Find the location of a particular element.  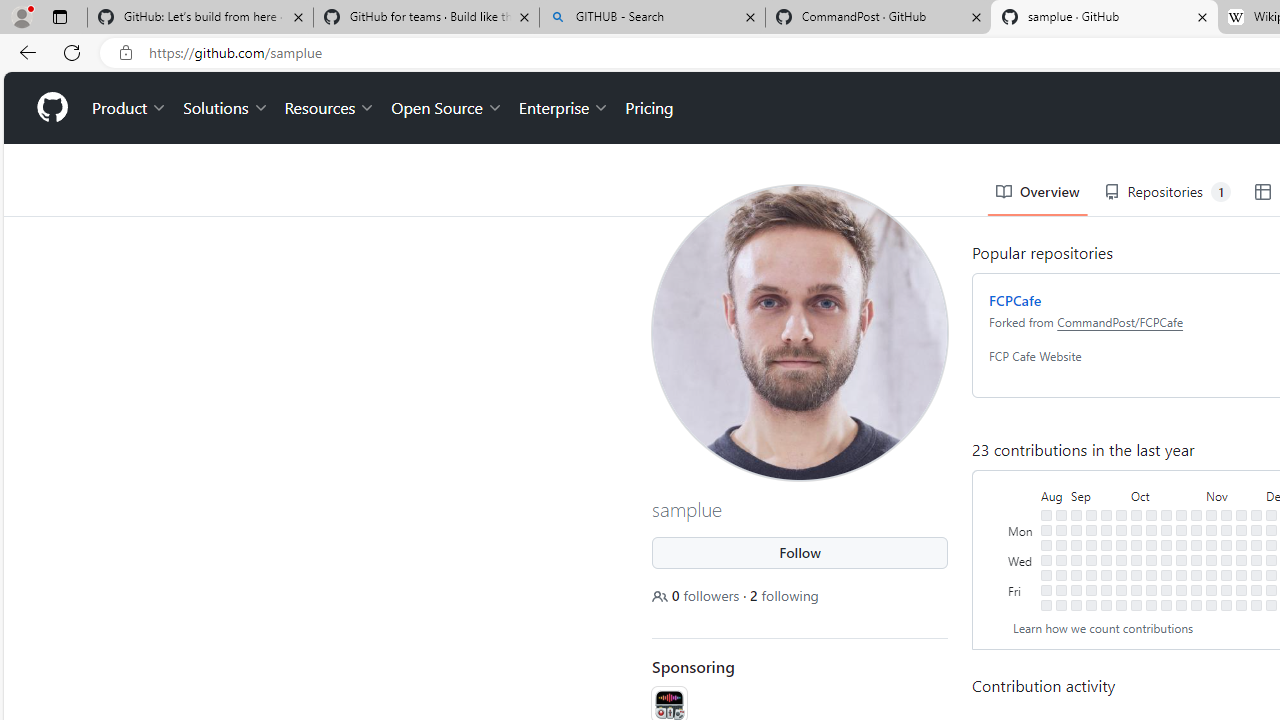

No contributions on November 18th. is located at coordinates (1226, 605).